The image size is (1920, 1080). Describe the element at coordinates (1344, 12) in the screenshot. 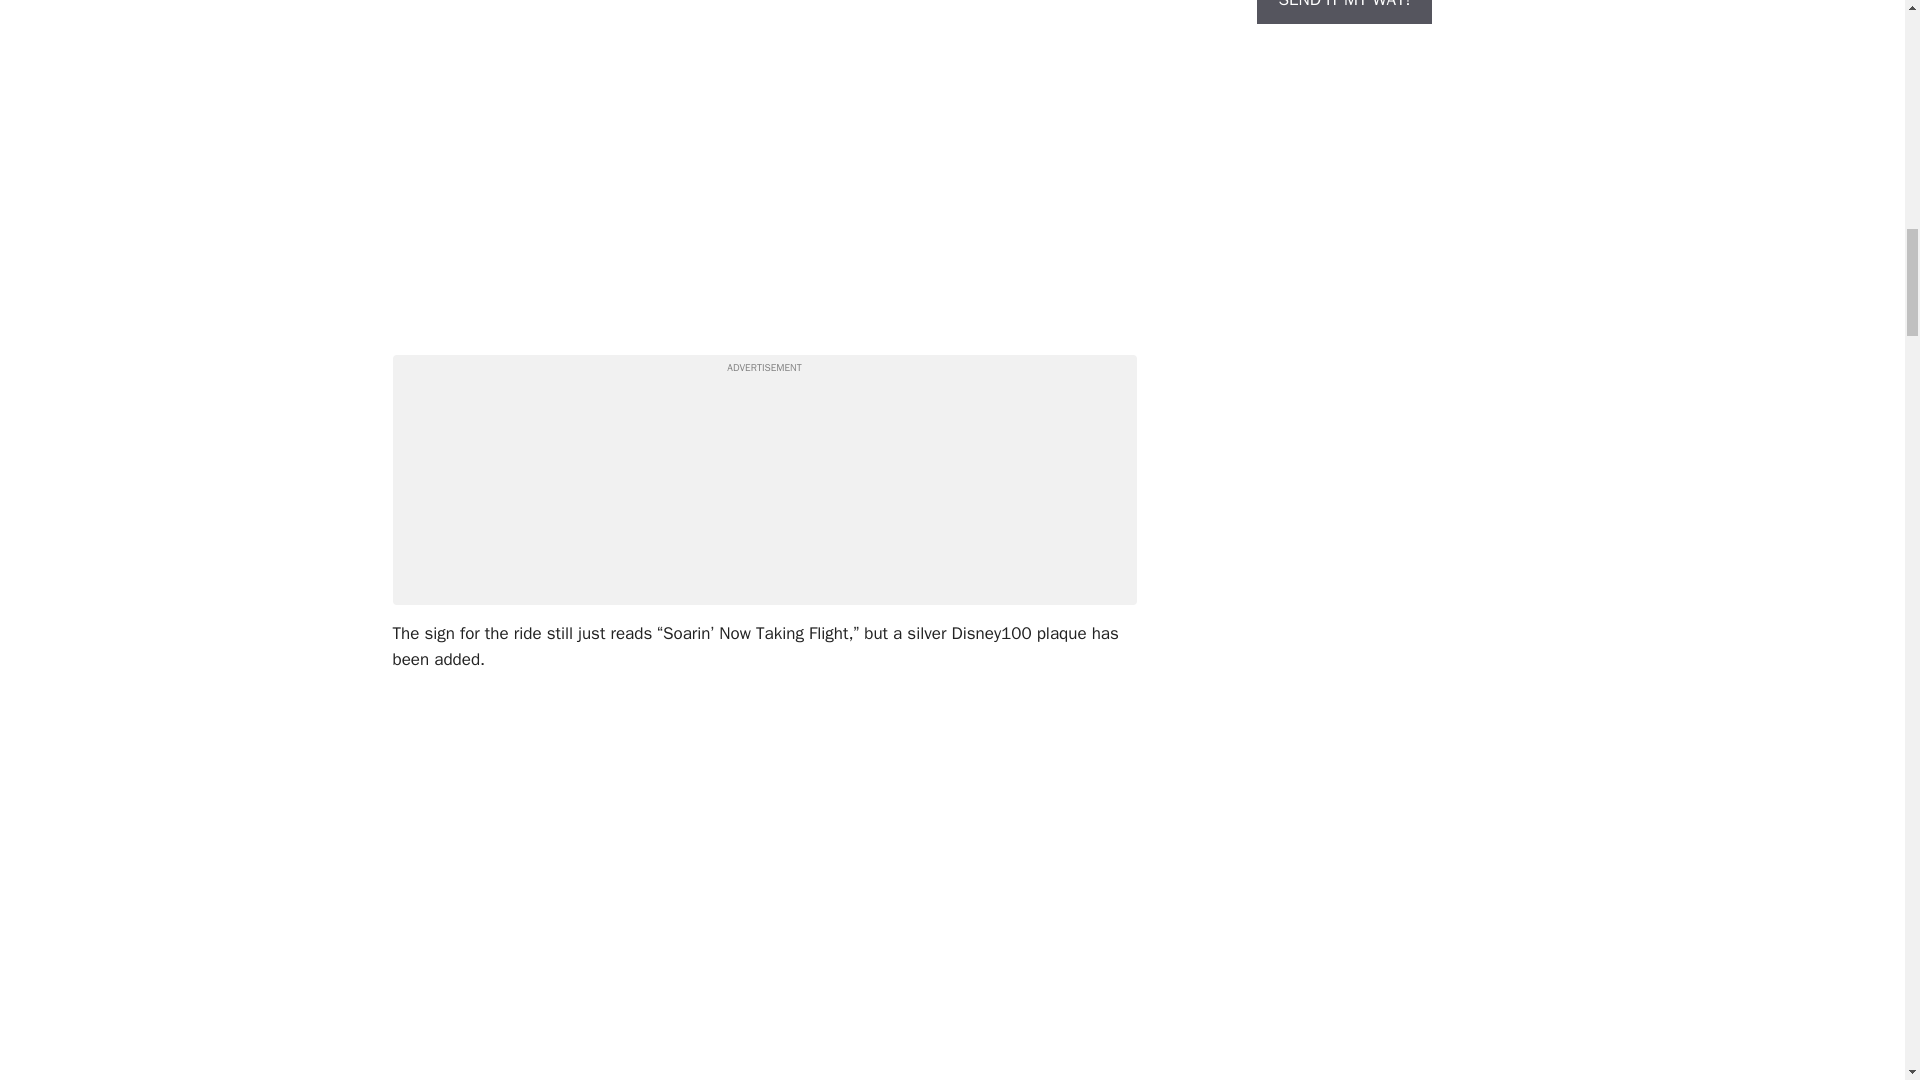

I see `SEND IT MY WAY!` at that location.